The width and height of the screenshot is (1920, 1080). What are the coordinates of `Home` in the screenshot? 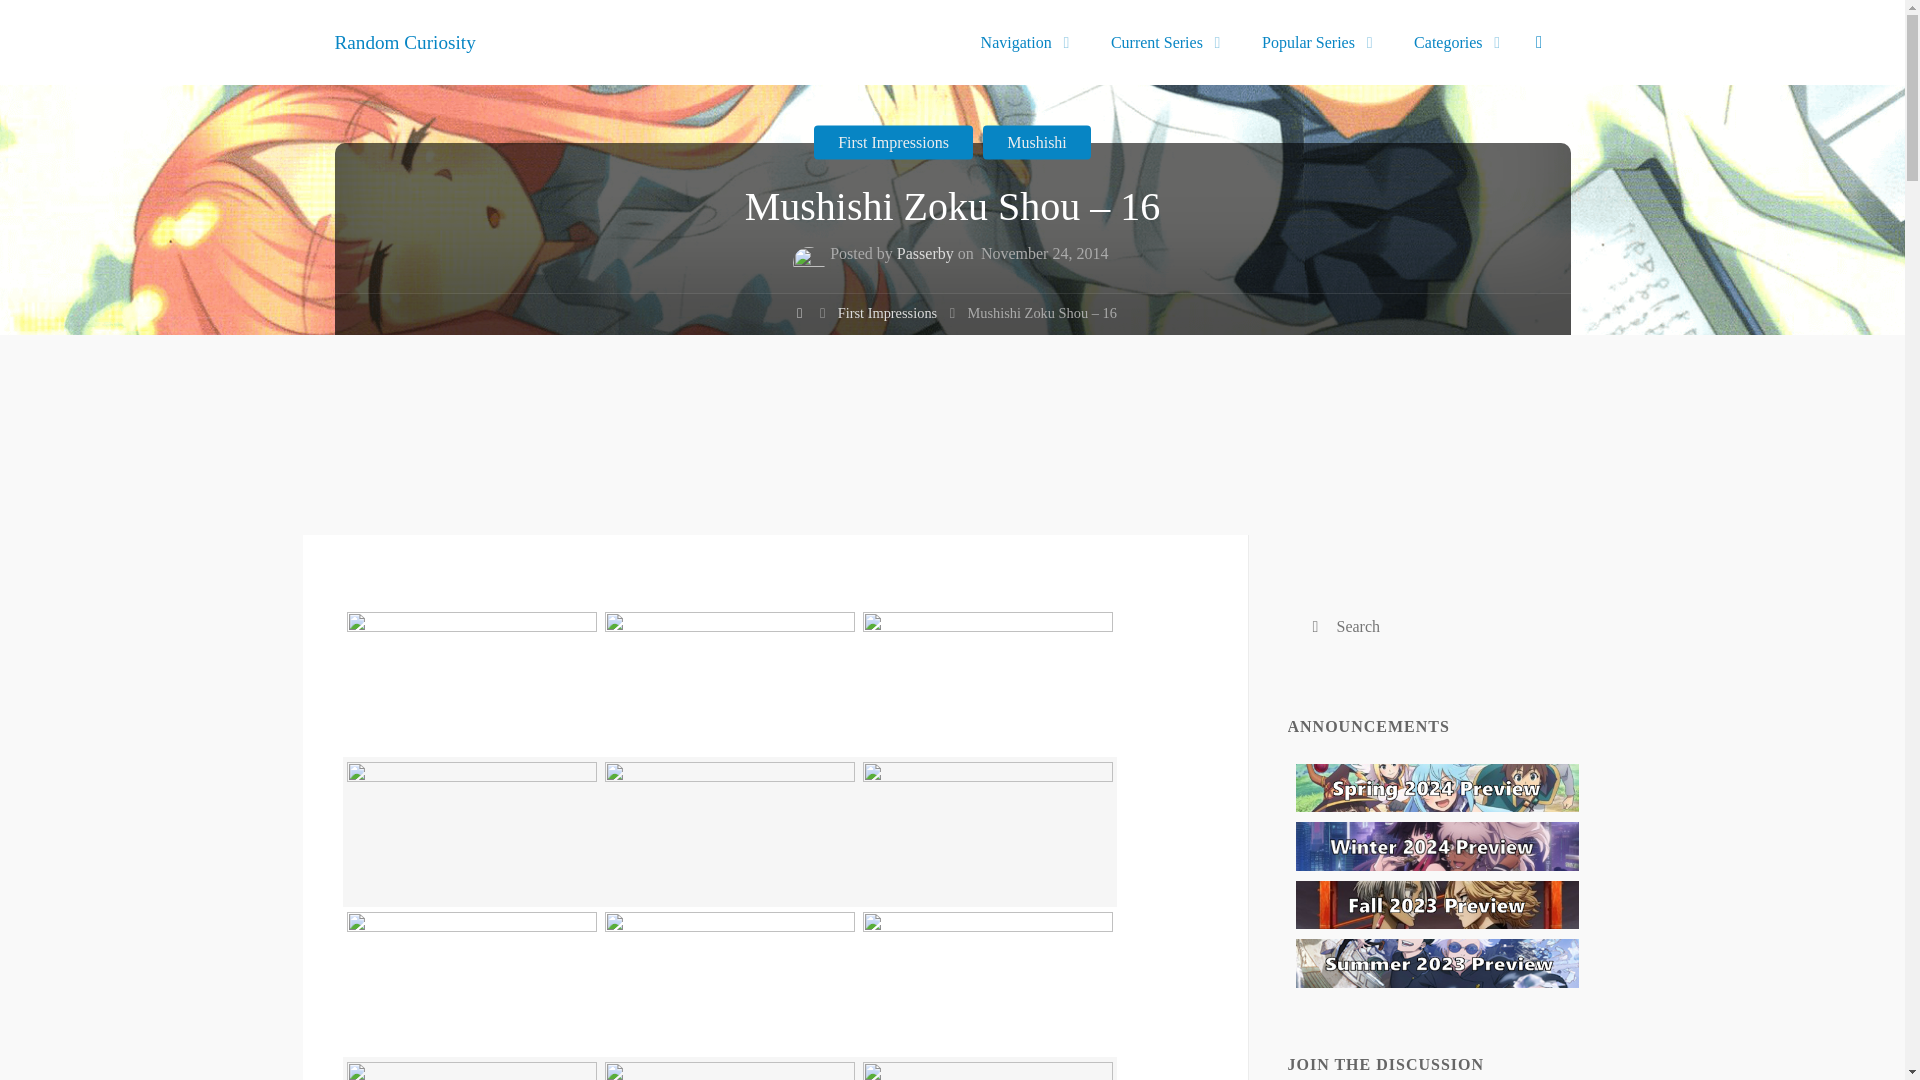 It's located at (808, 316).